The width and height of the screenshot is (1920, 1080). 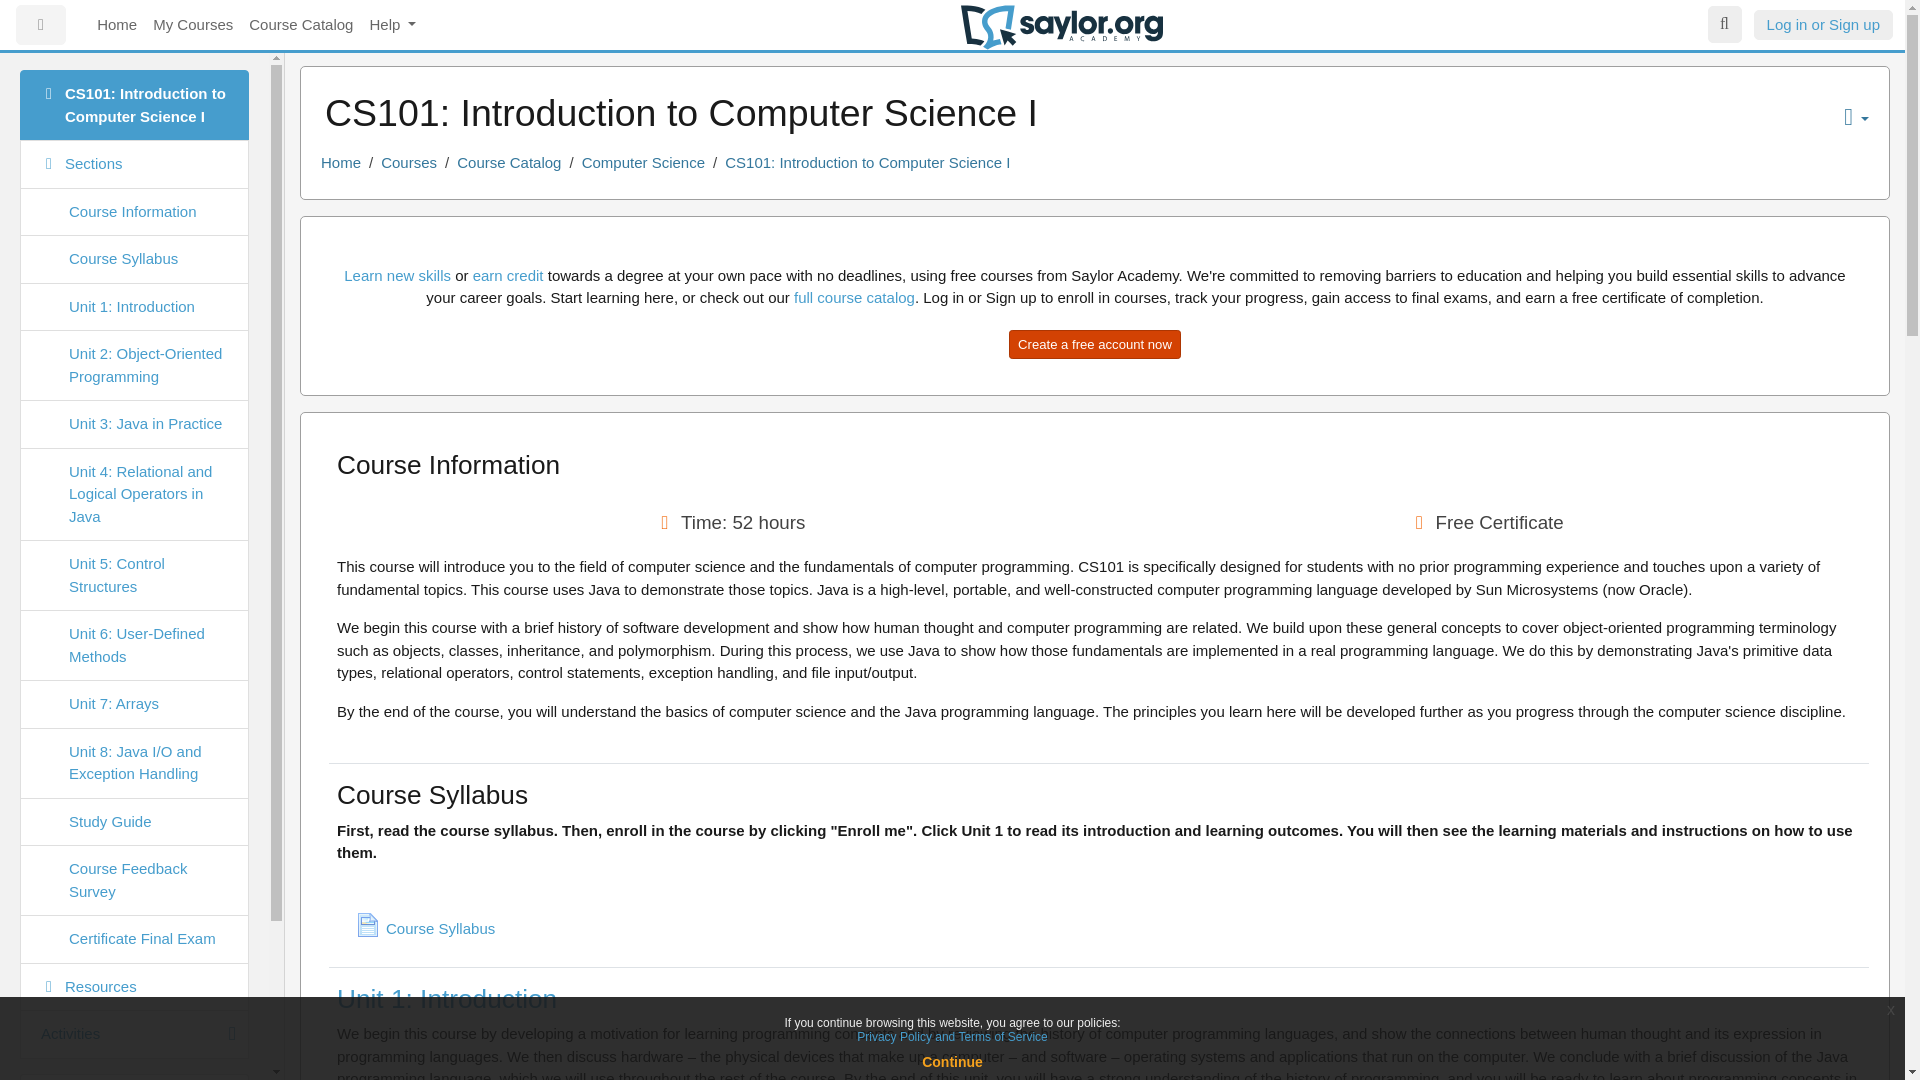 What do you see at coordinates (116, 26) in the screenshot?
I see `Home` at bounding box center [116, 26].